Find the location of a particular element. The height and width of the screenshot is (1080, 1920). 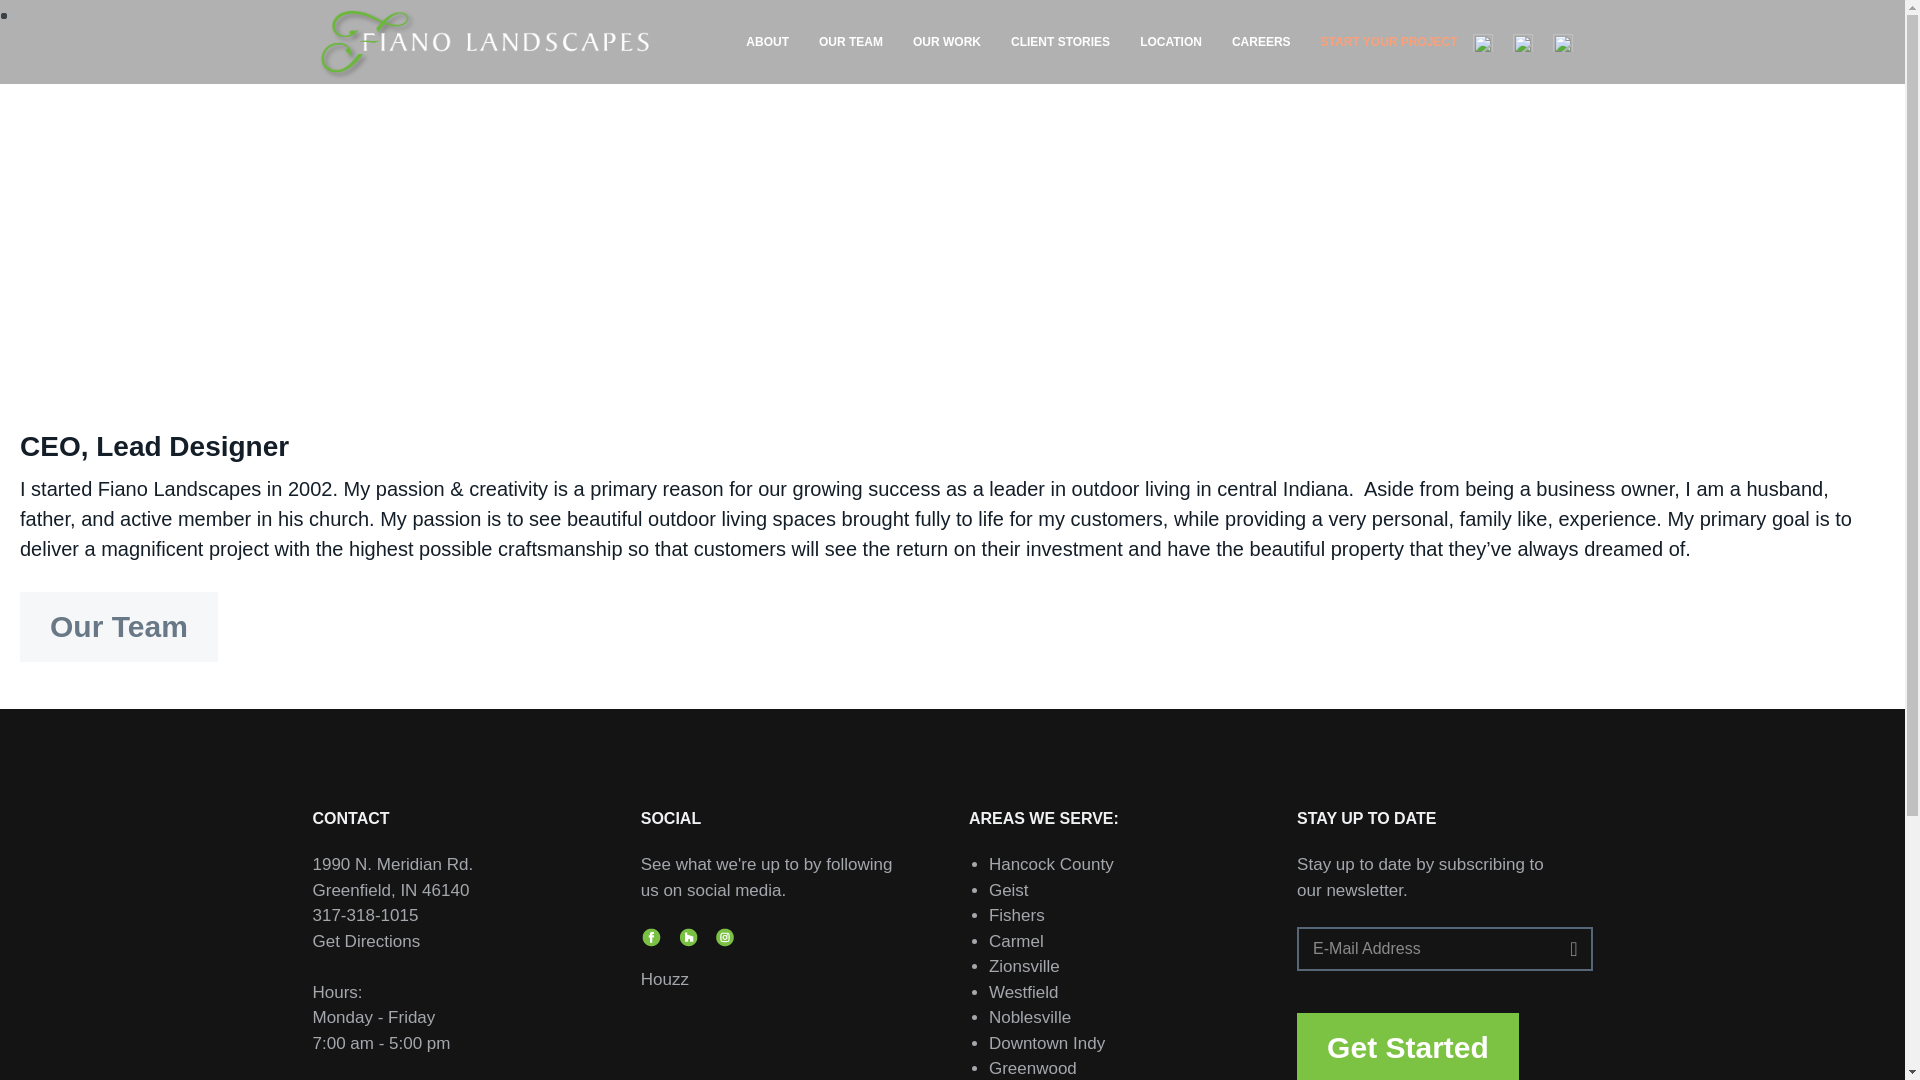

317-318-1015 is located at coordinates (364, 915).